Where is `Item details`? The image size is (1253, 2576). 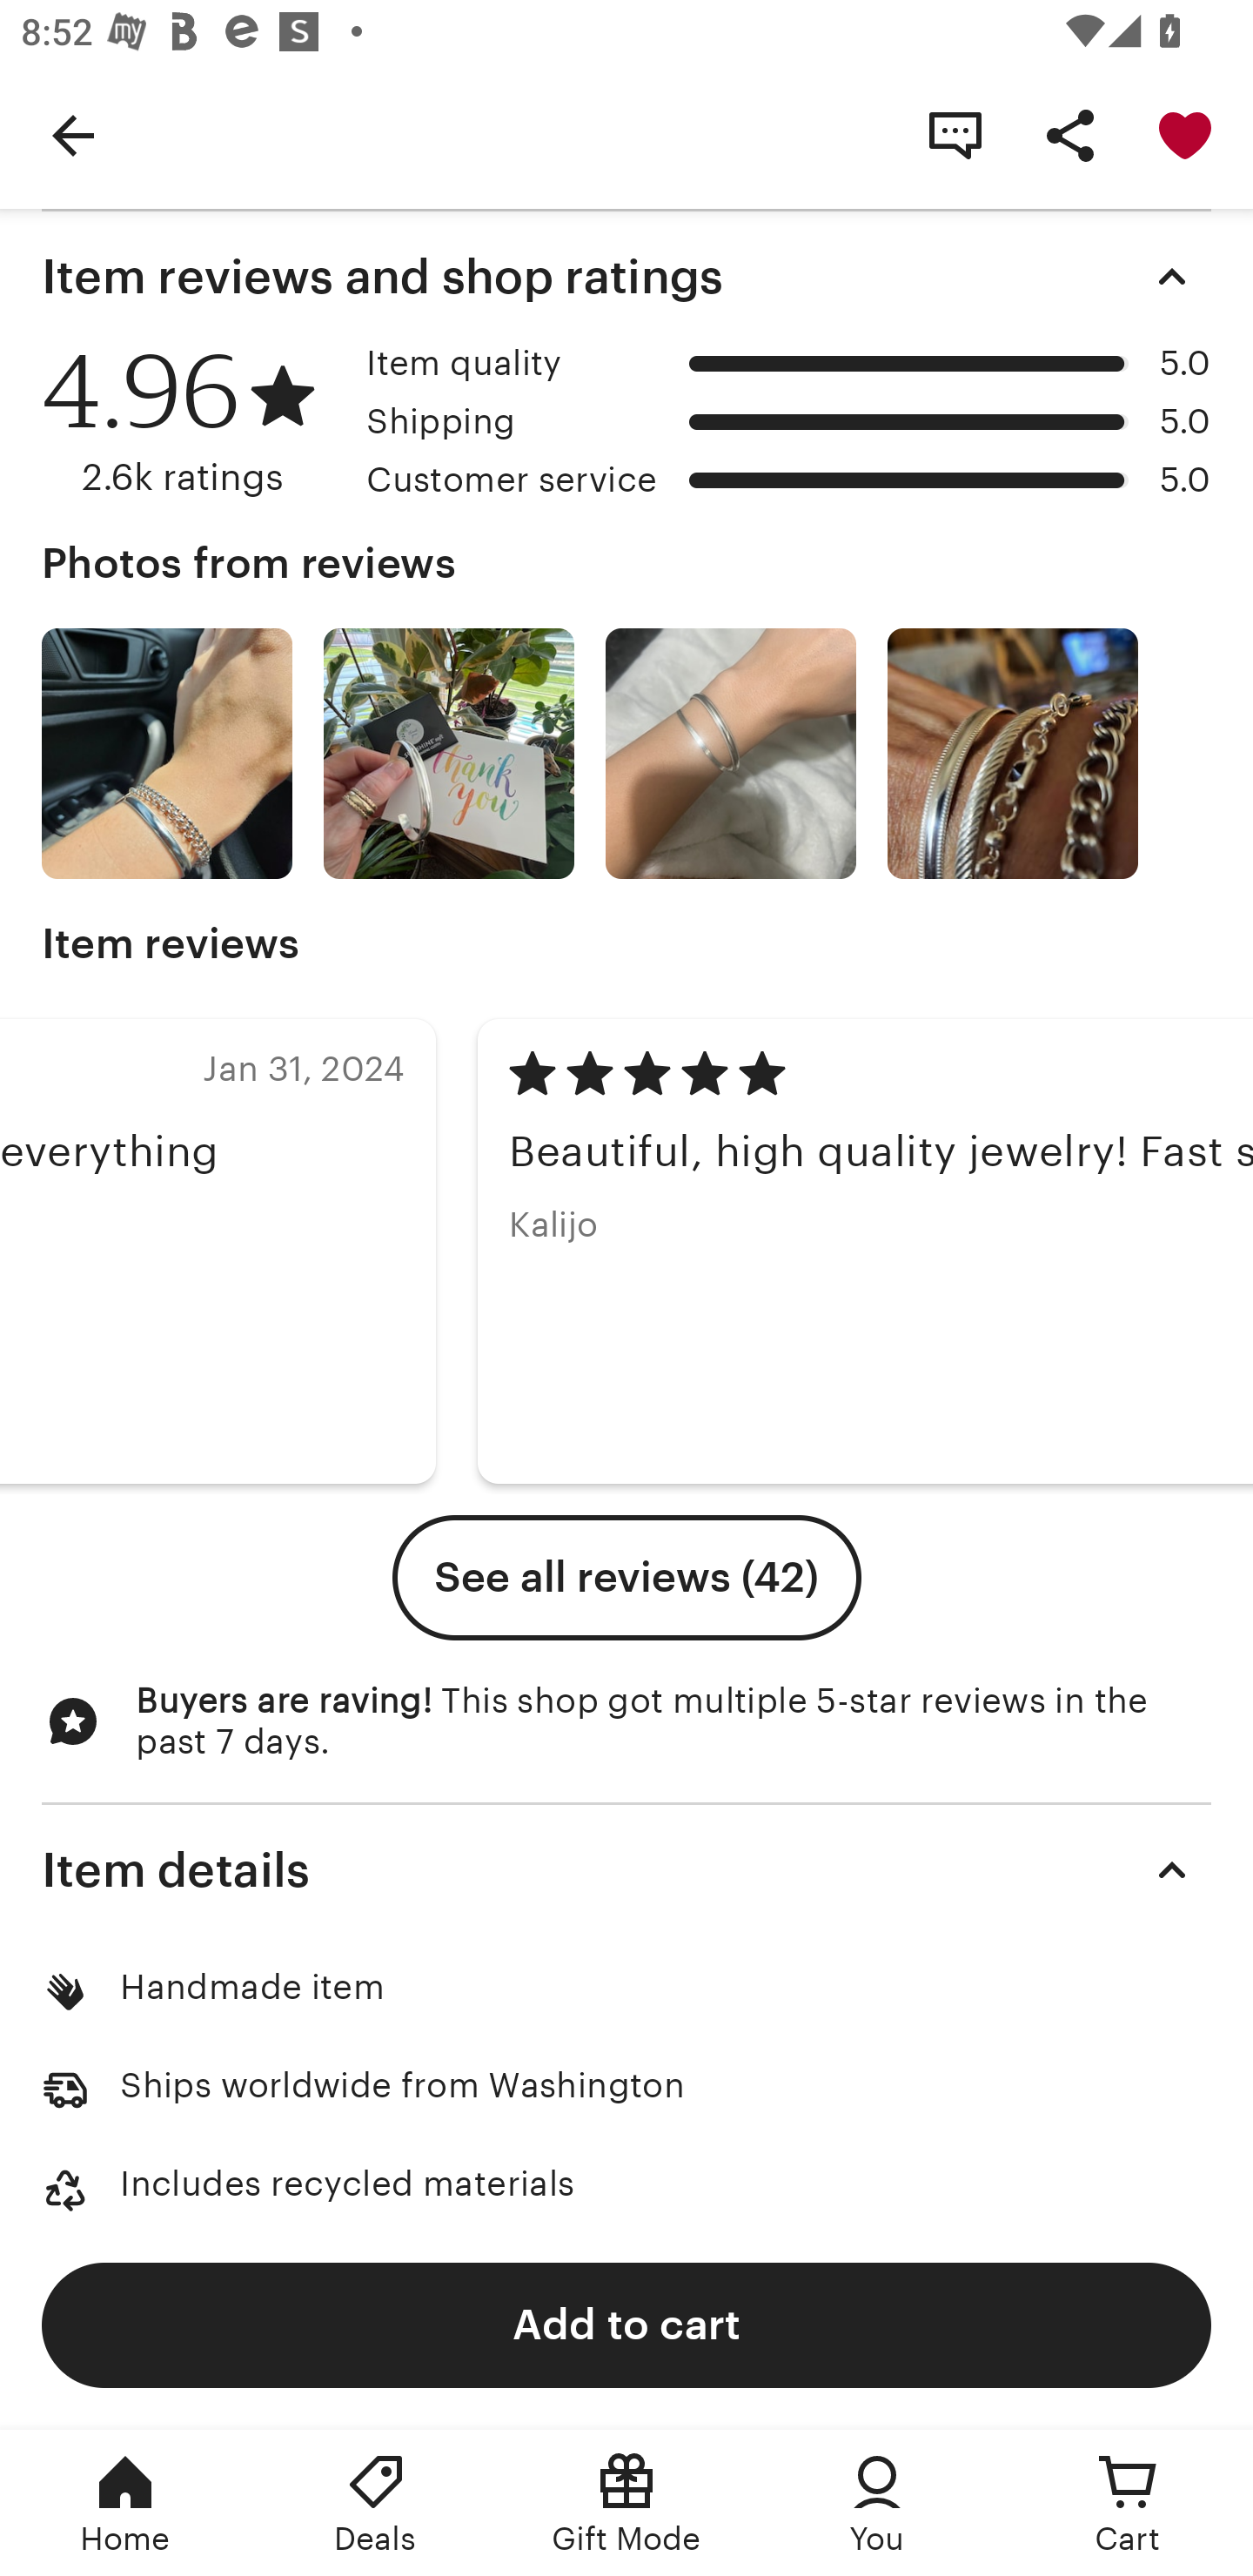 Item details is located at coordinates (626, 1869).